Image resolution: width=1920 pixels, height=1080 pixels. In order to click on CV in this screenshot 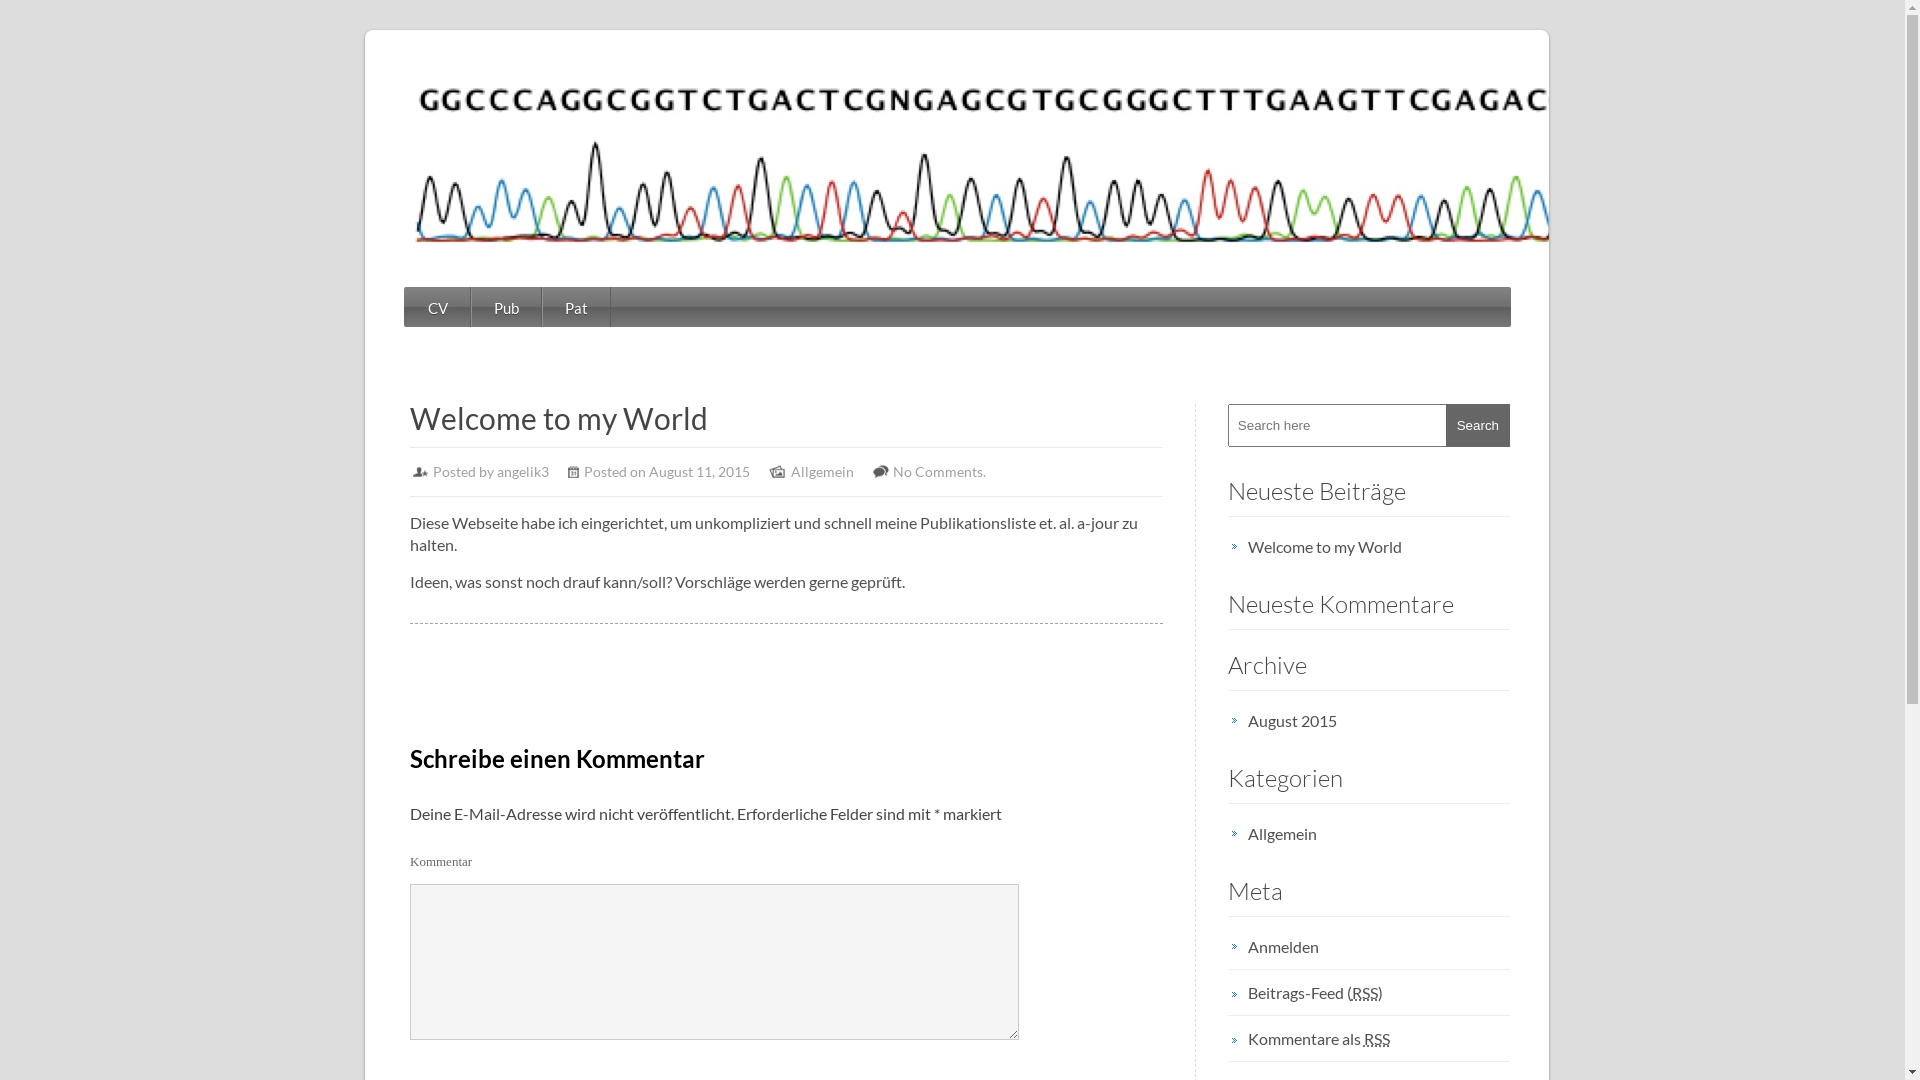, I will do `click(438, 308)`.